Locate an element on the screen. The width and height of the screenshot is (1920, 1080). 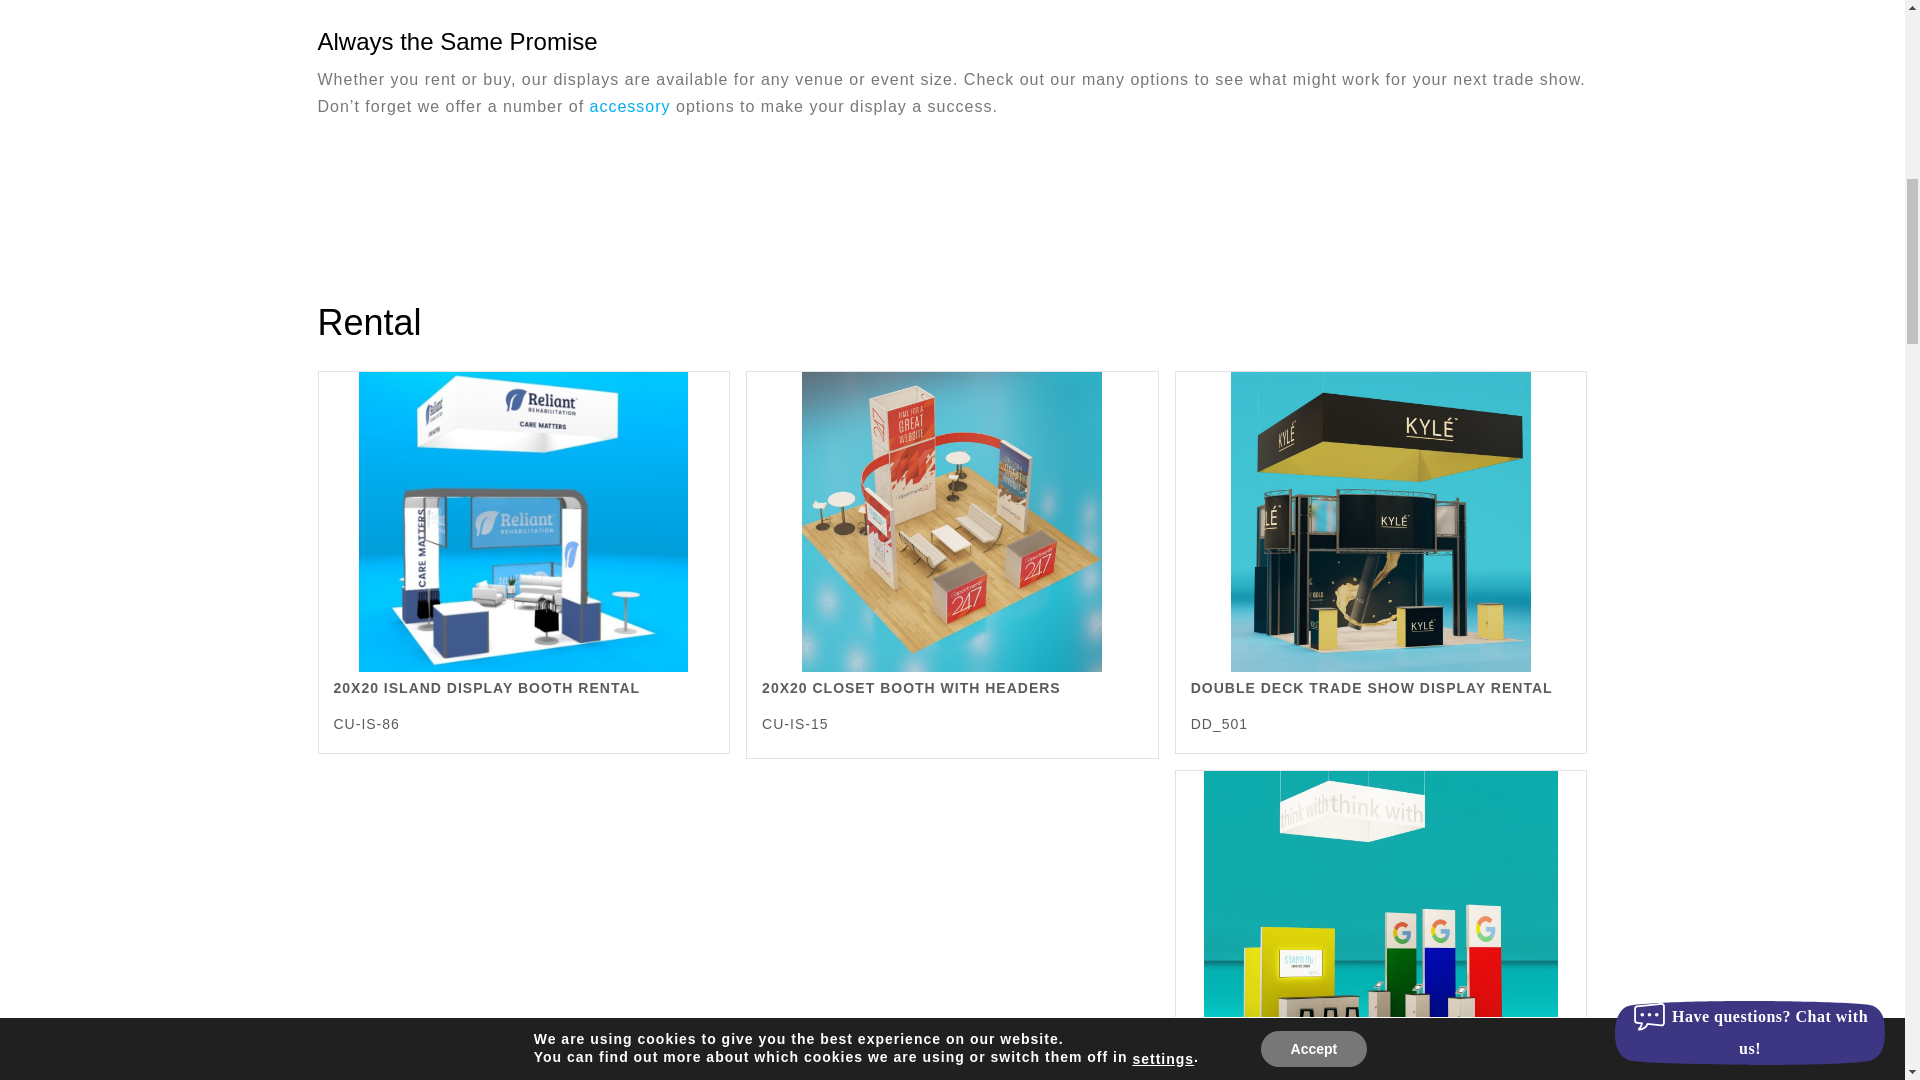
CU-IS-86 is located at coordinates (523, 521).